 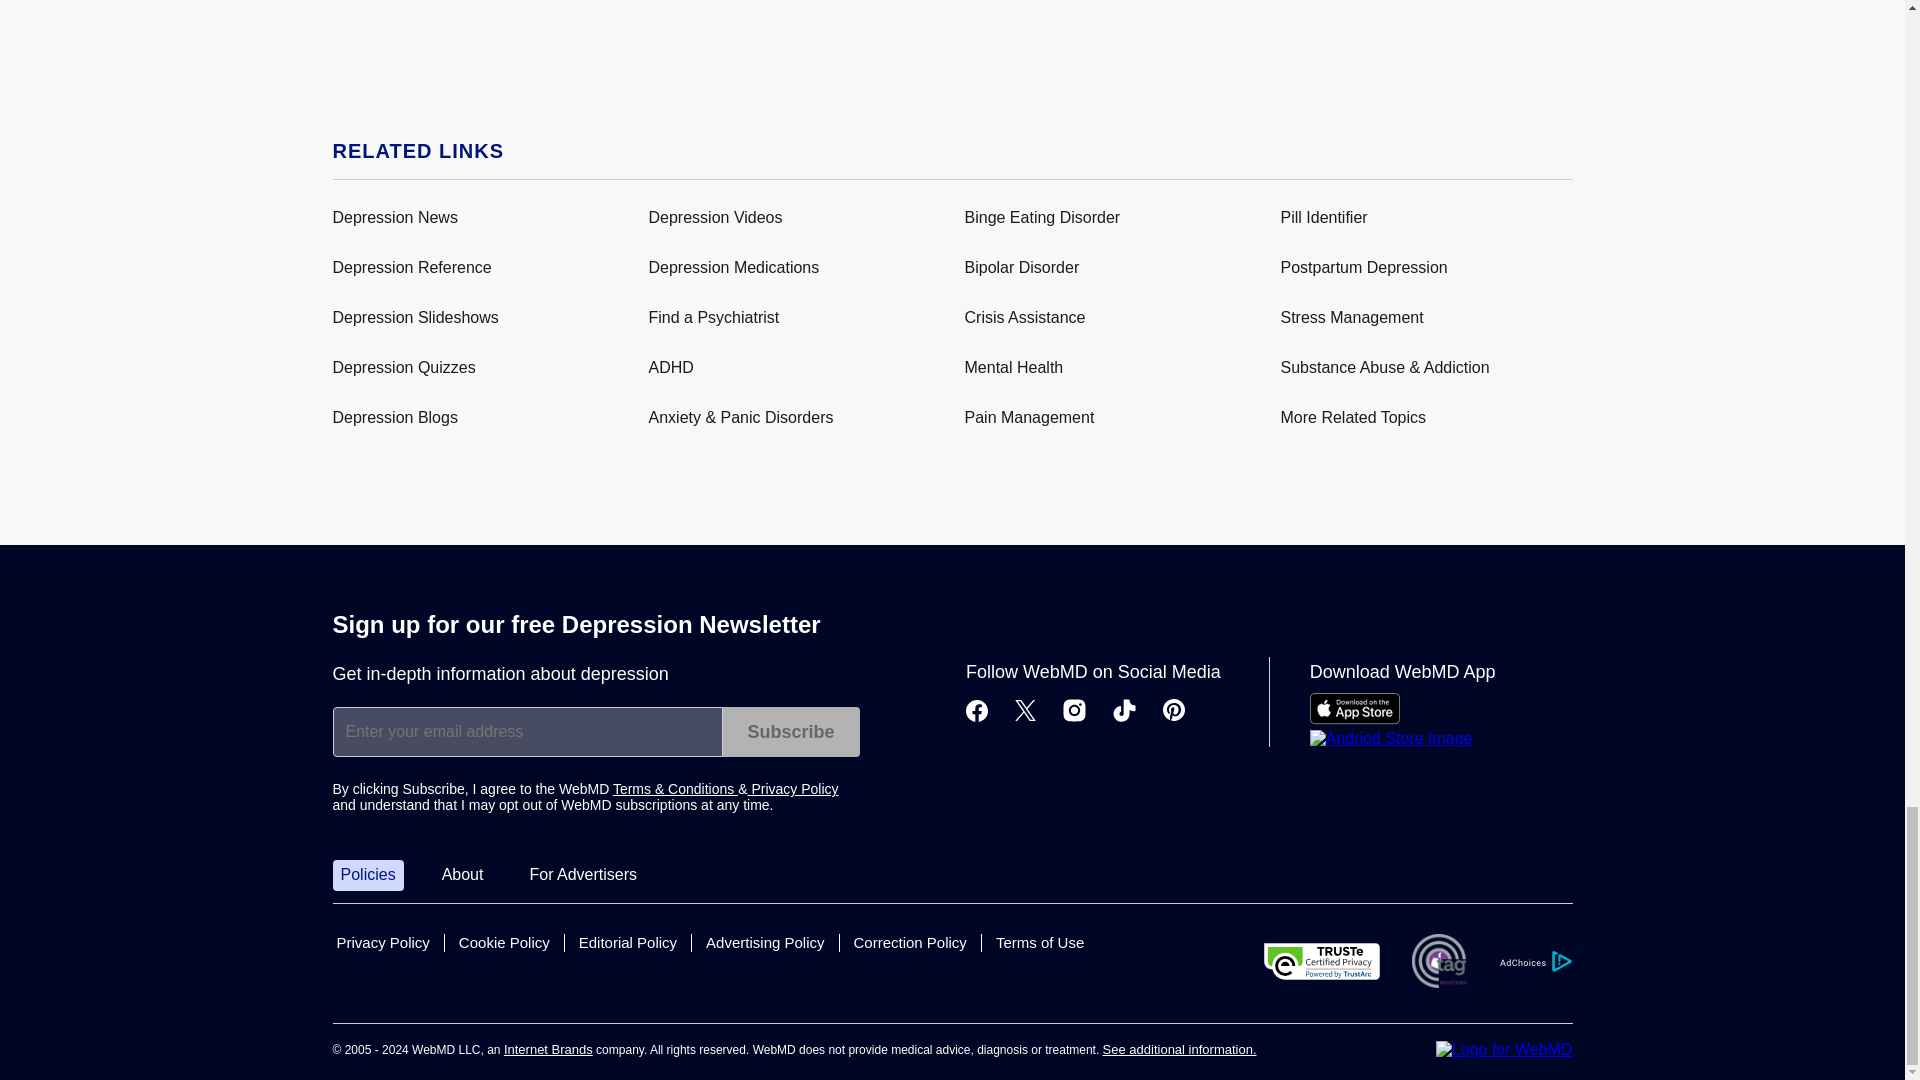 I want to click on Adchoices, so click(x=1534, y=962).